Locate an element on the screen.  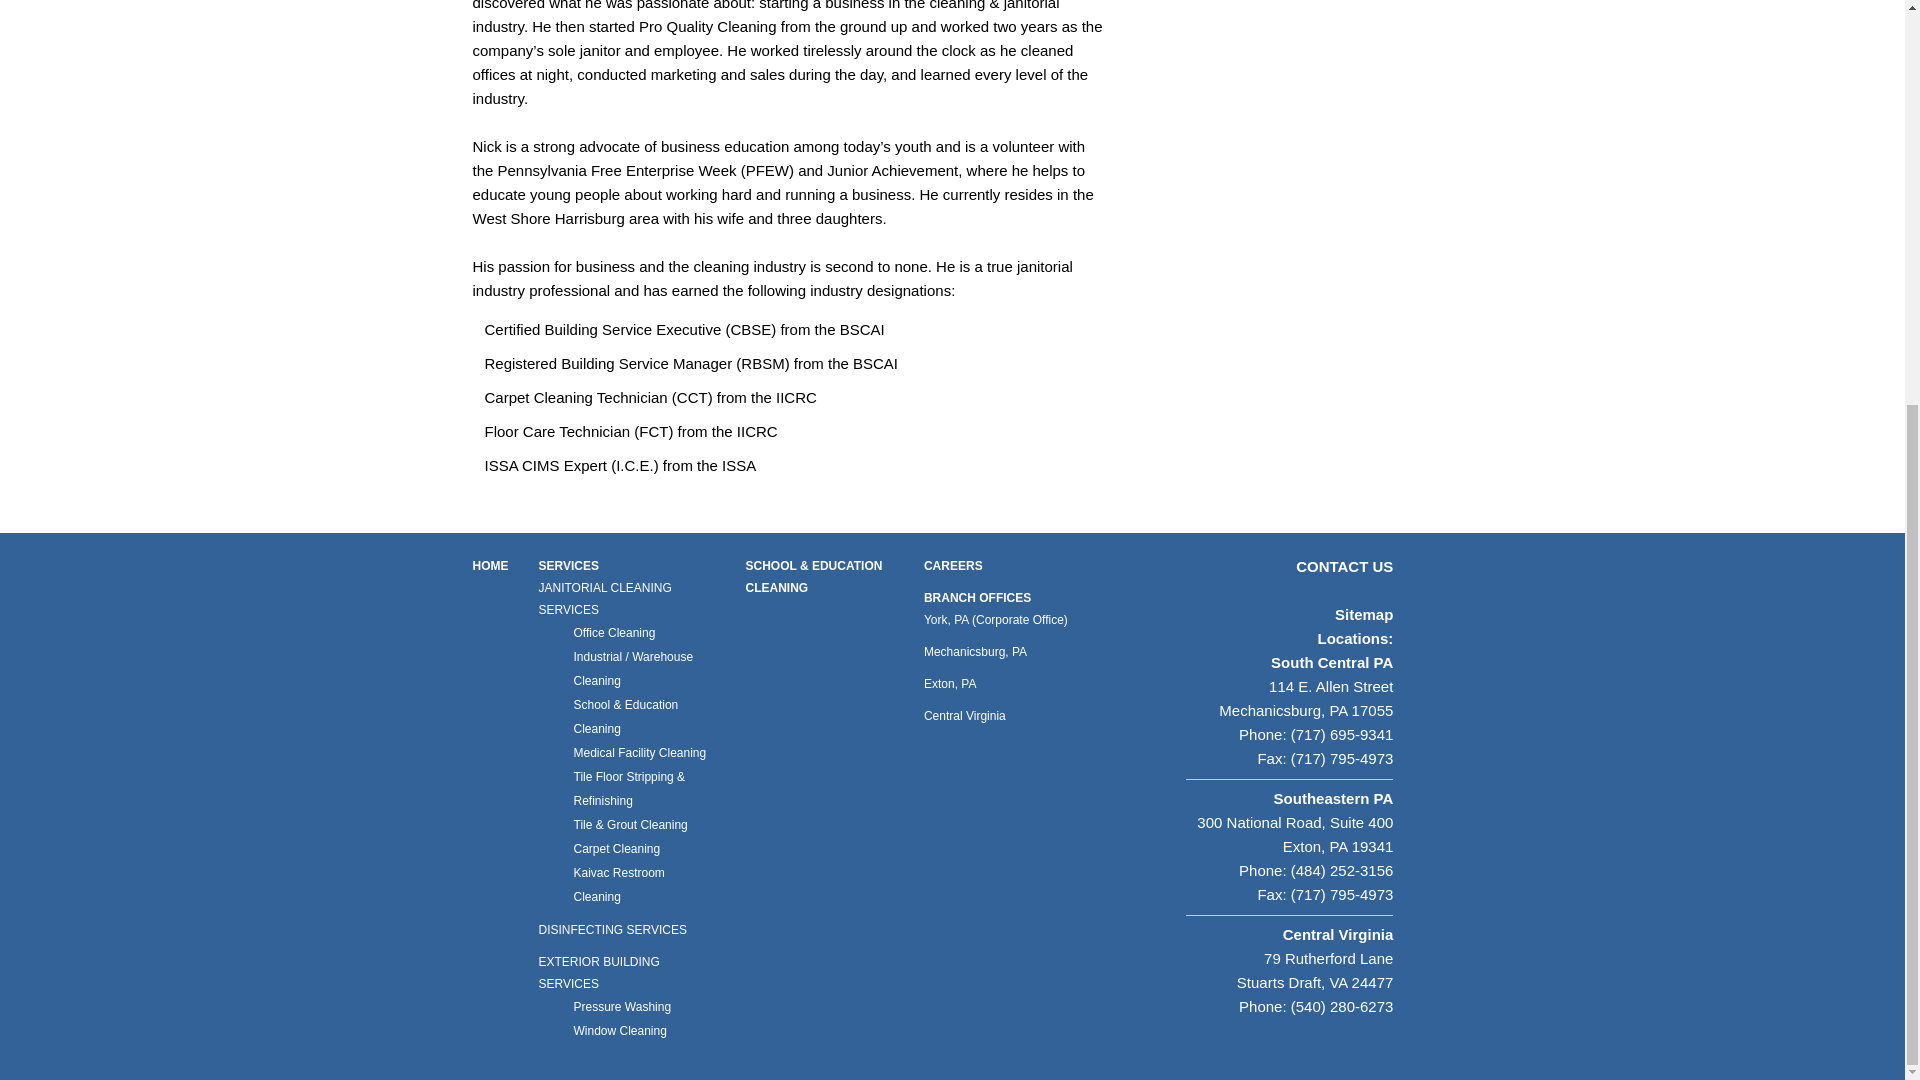
Medical Facility Cleaning is located at coordinates (626, 752).